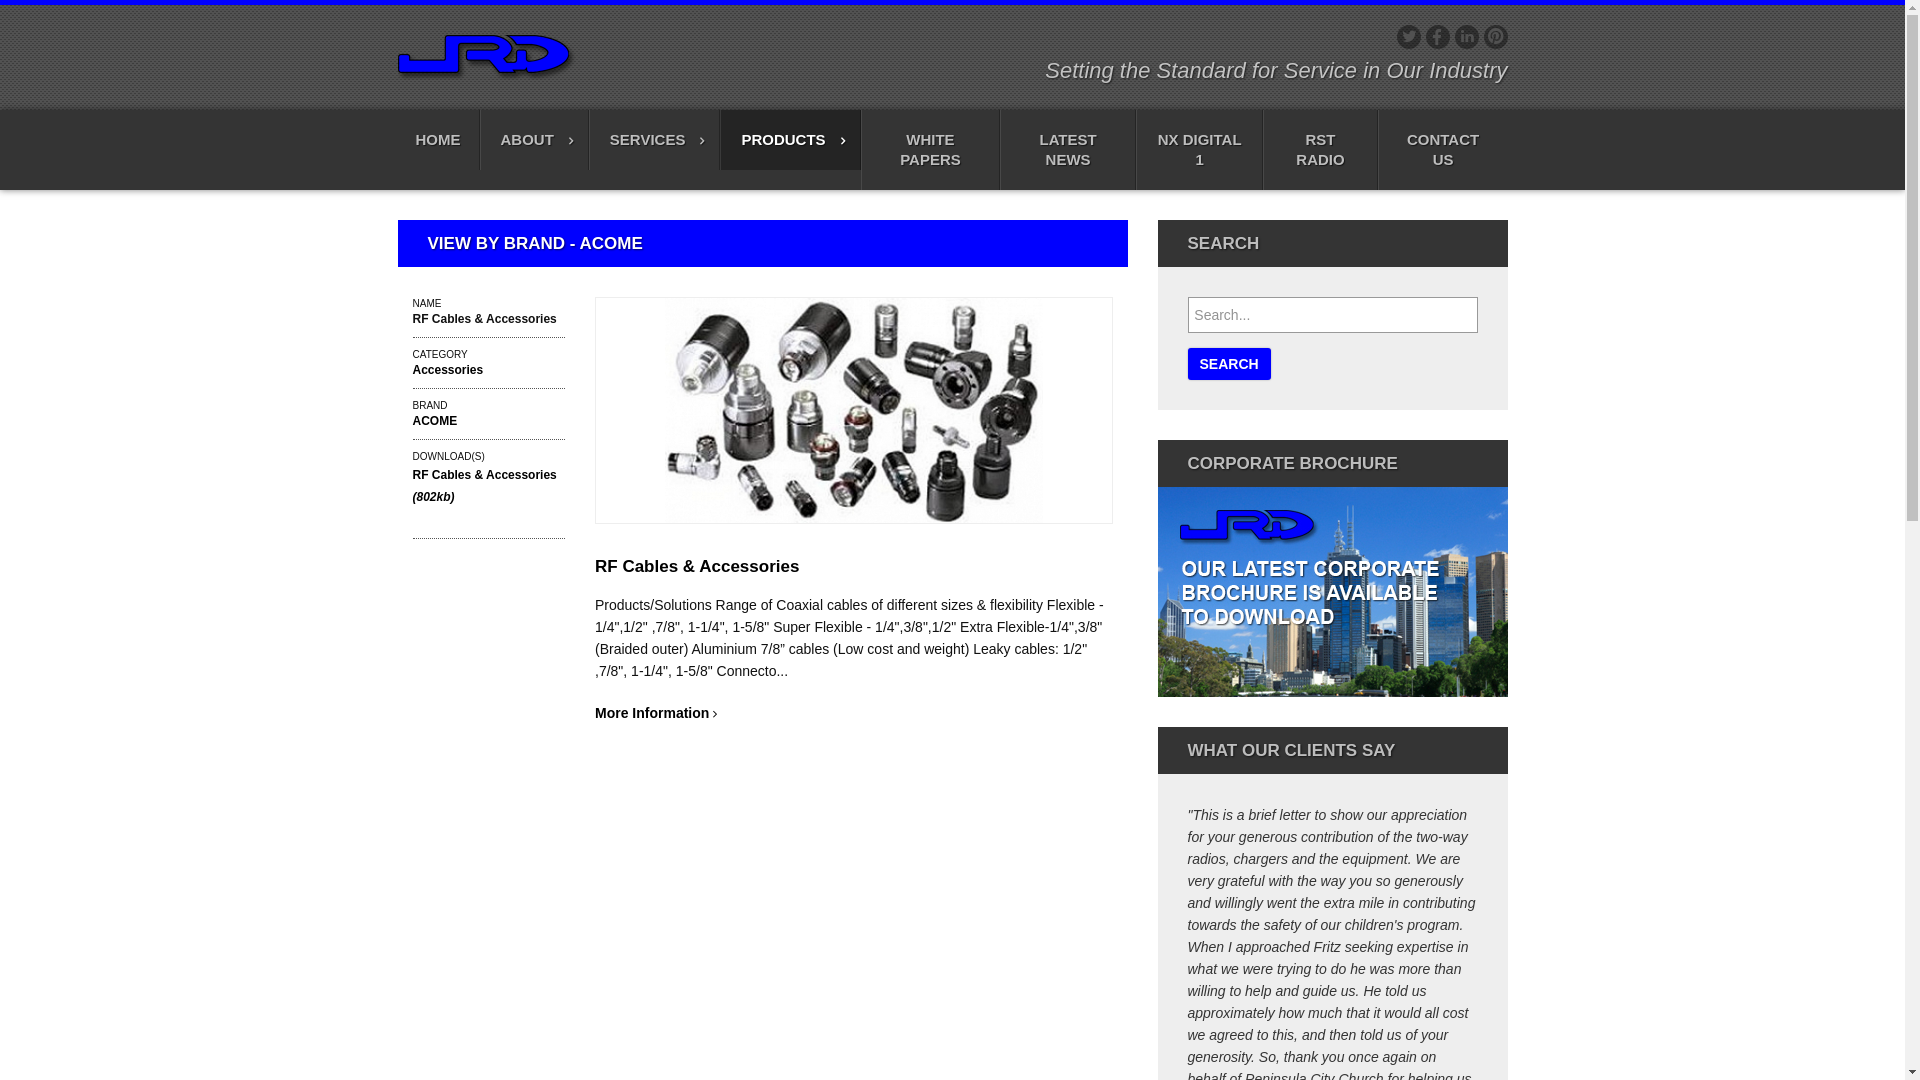 This screenshot has width=1920, height=1080. I want to click on NX DIGITAL 1, so click(1200, 150).